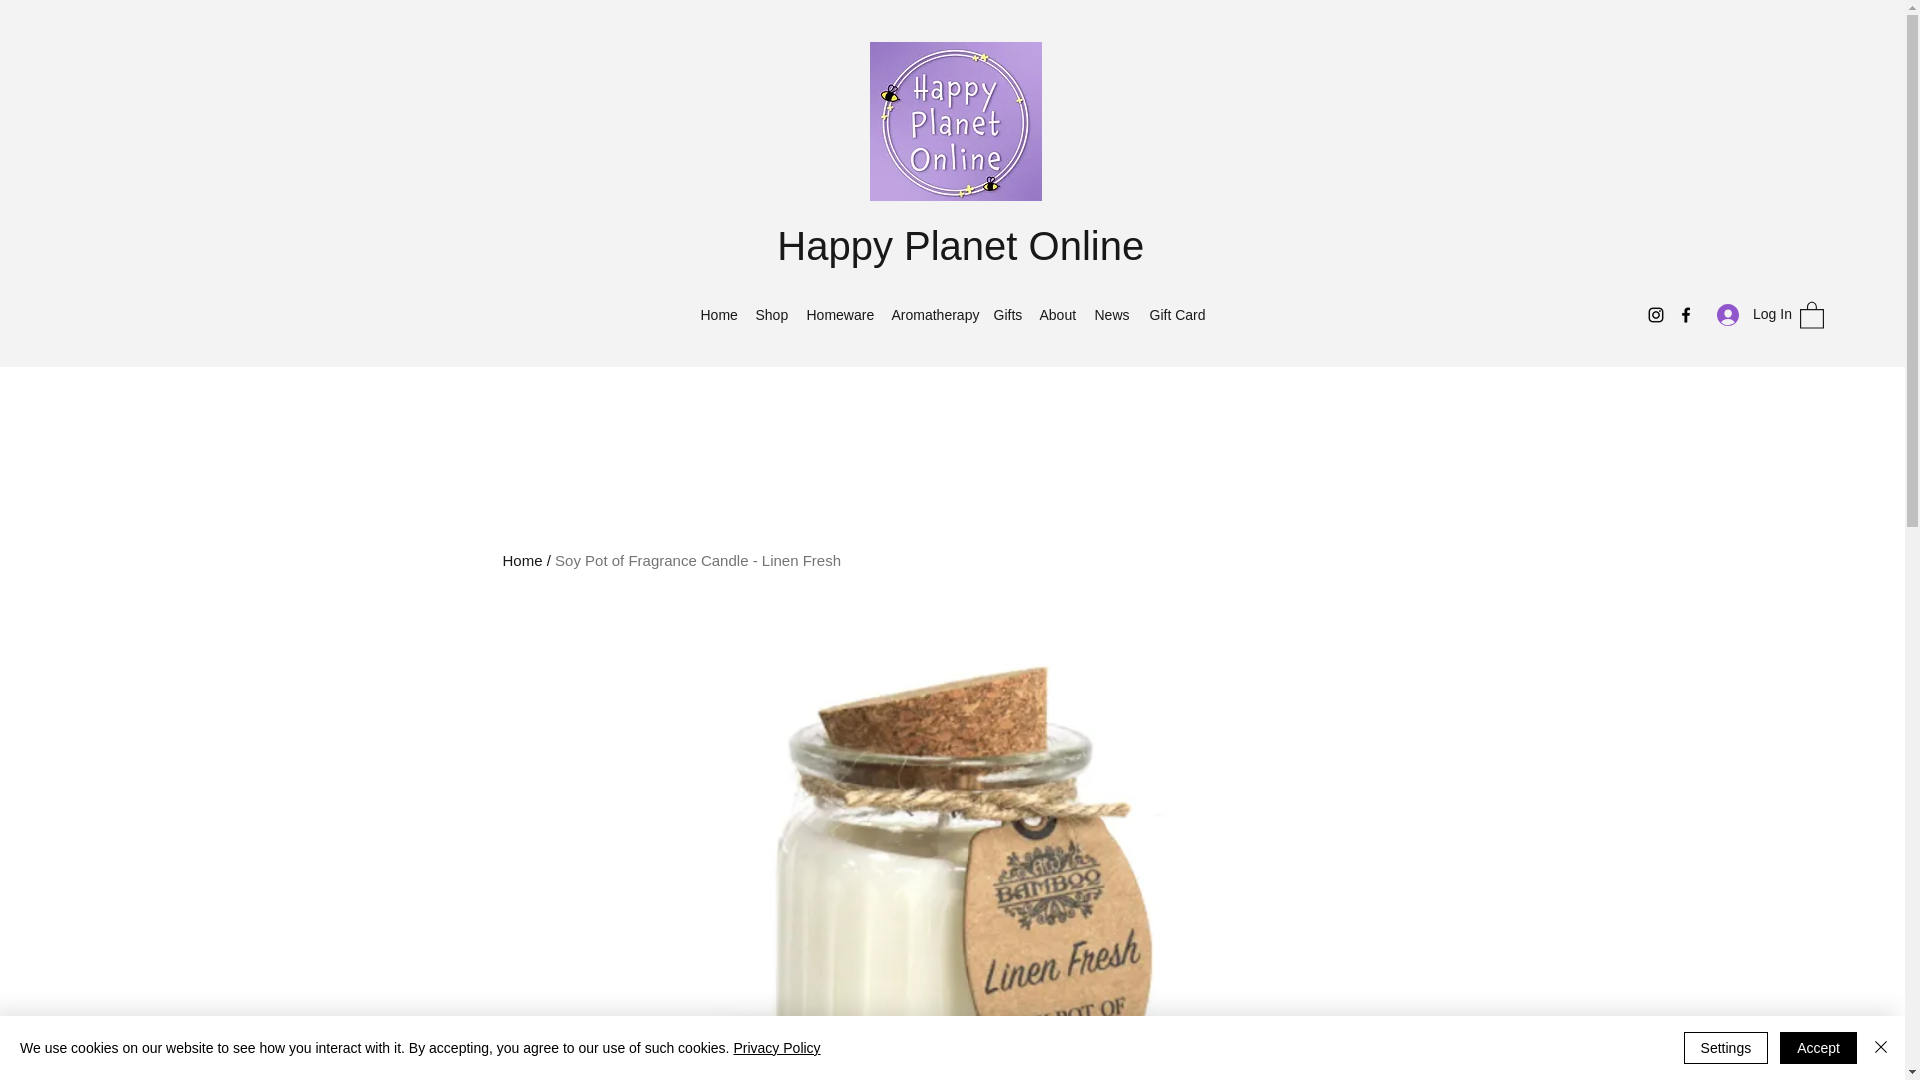  I want to click on Gift Card, so click(1178, 315).